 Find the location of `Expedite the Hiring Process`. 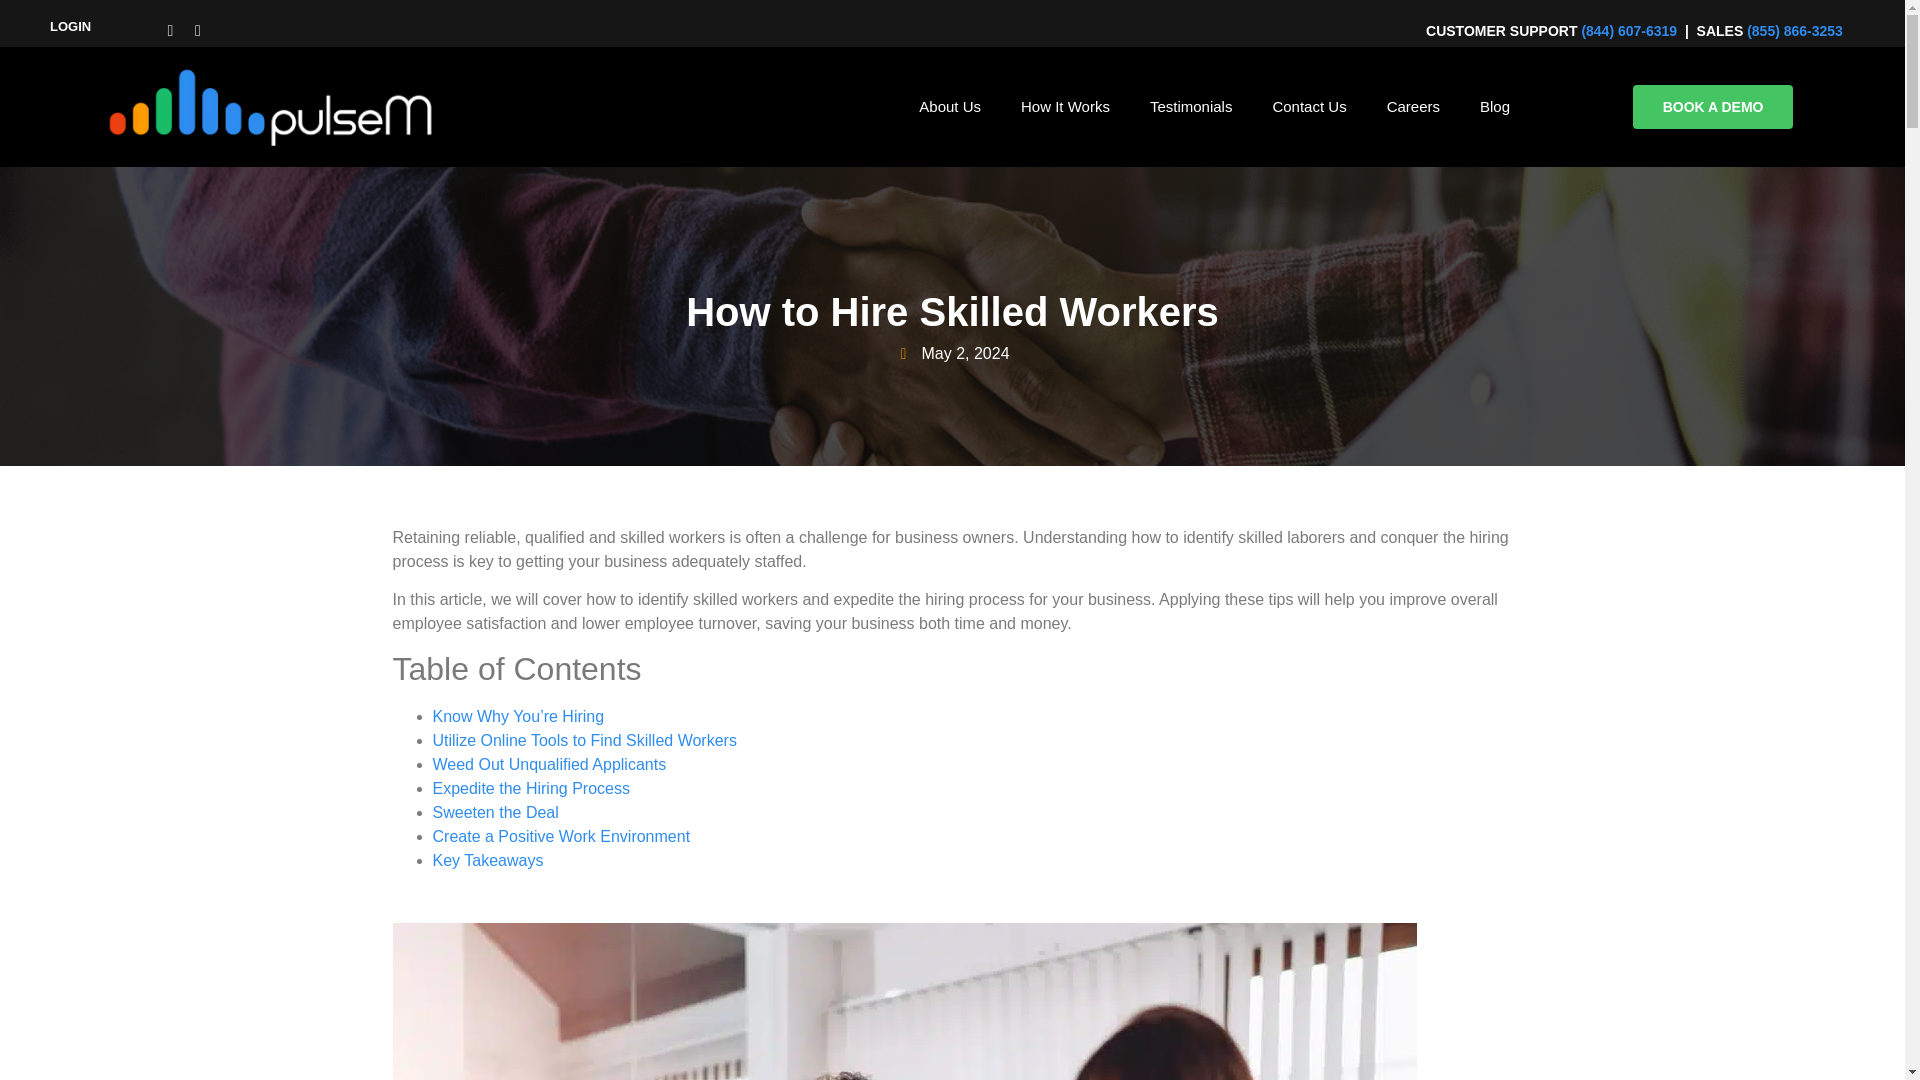

Expedite the Hiring Process is located at coordinates (530, 788).